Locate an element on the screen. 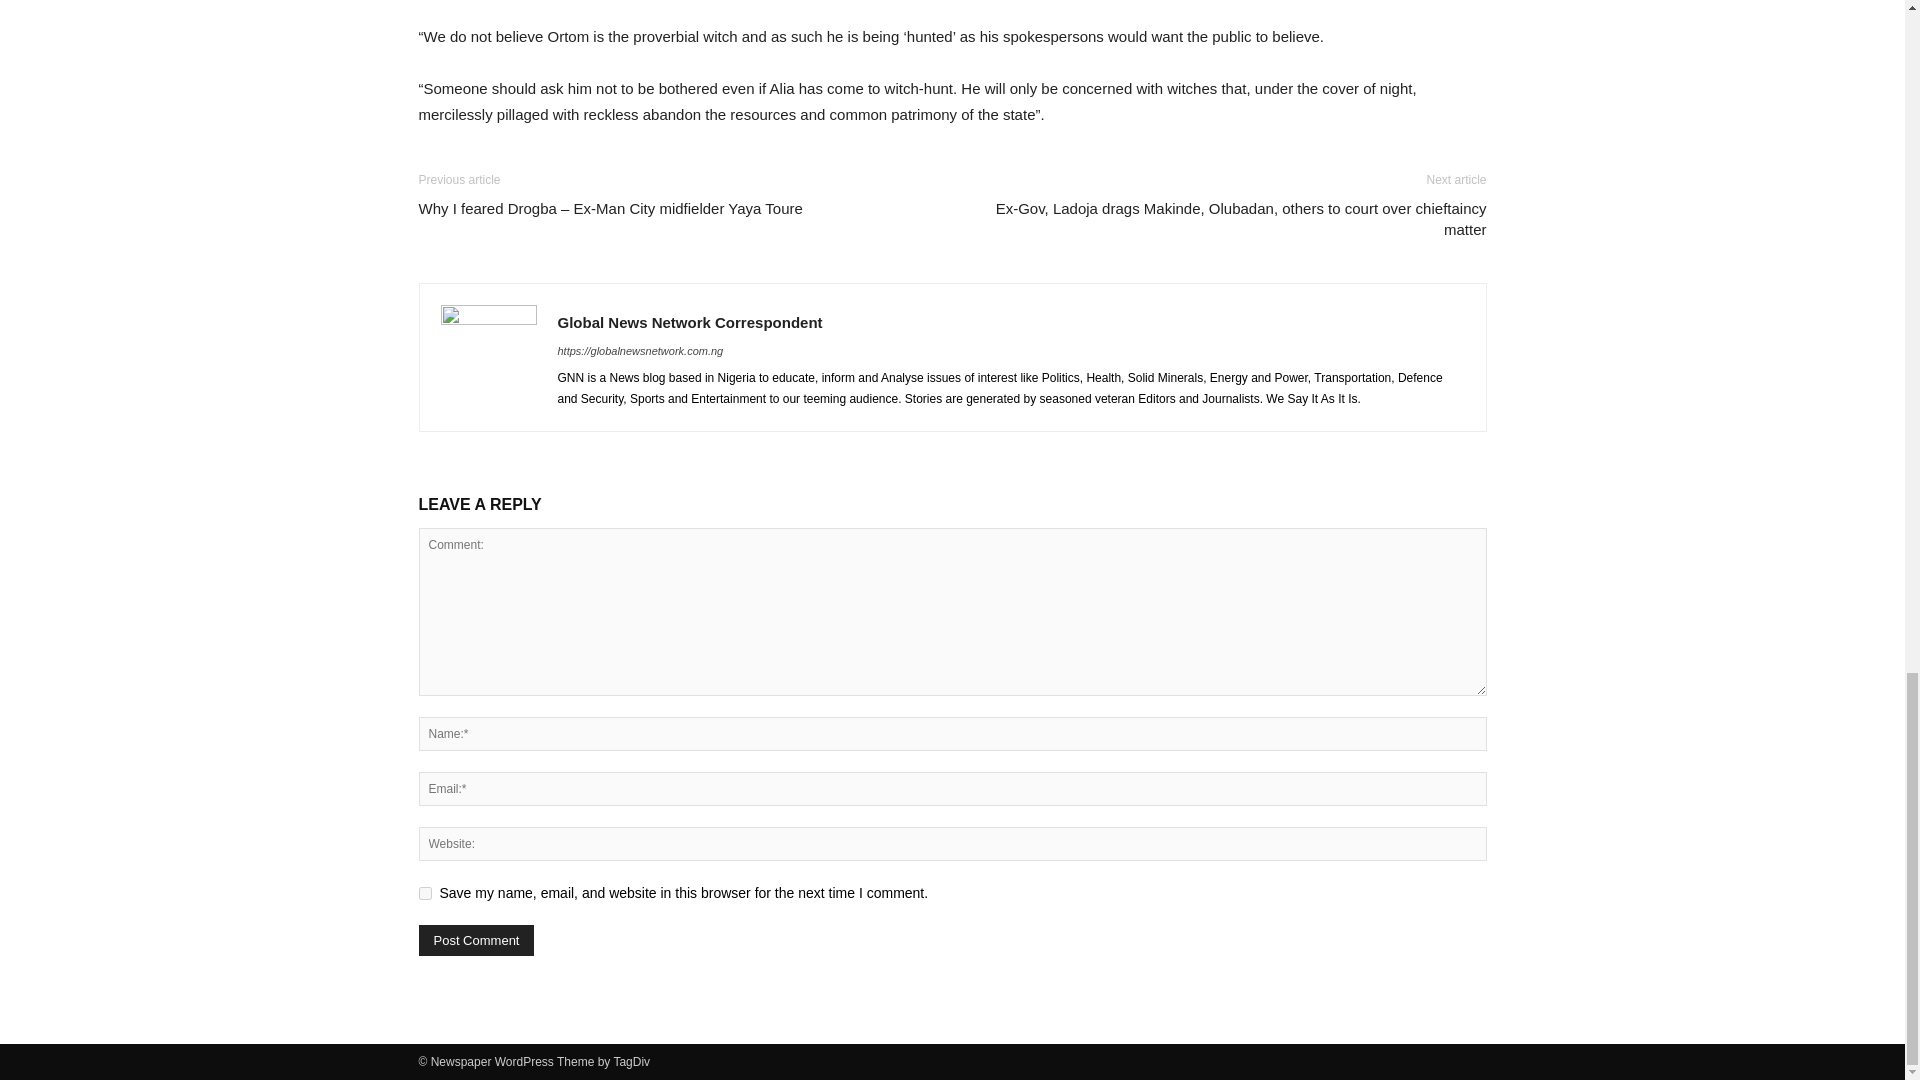  Global News Network Correspondent is located at coordinates (690, 322).